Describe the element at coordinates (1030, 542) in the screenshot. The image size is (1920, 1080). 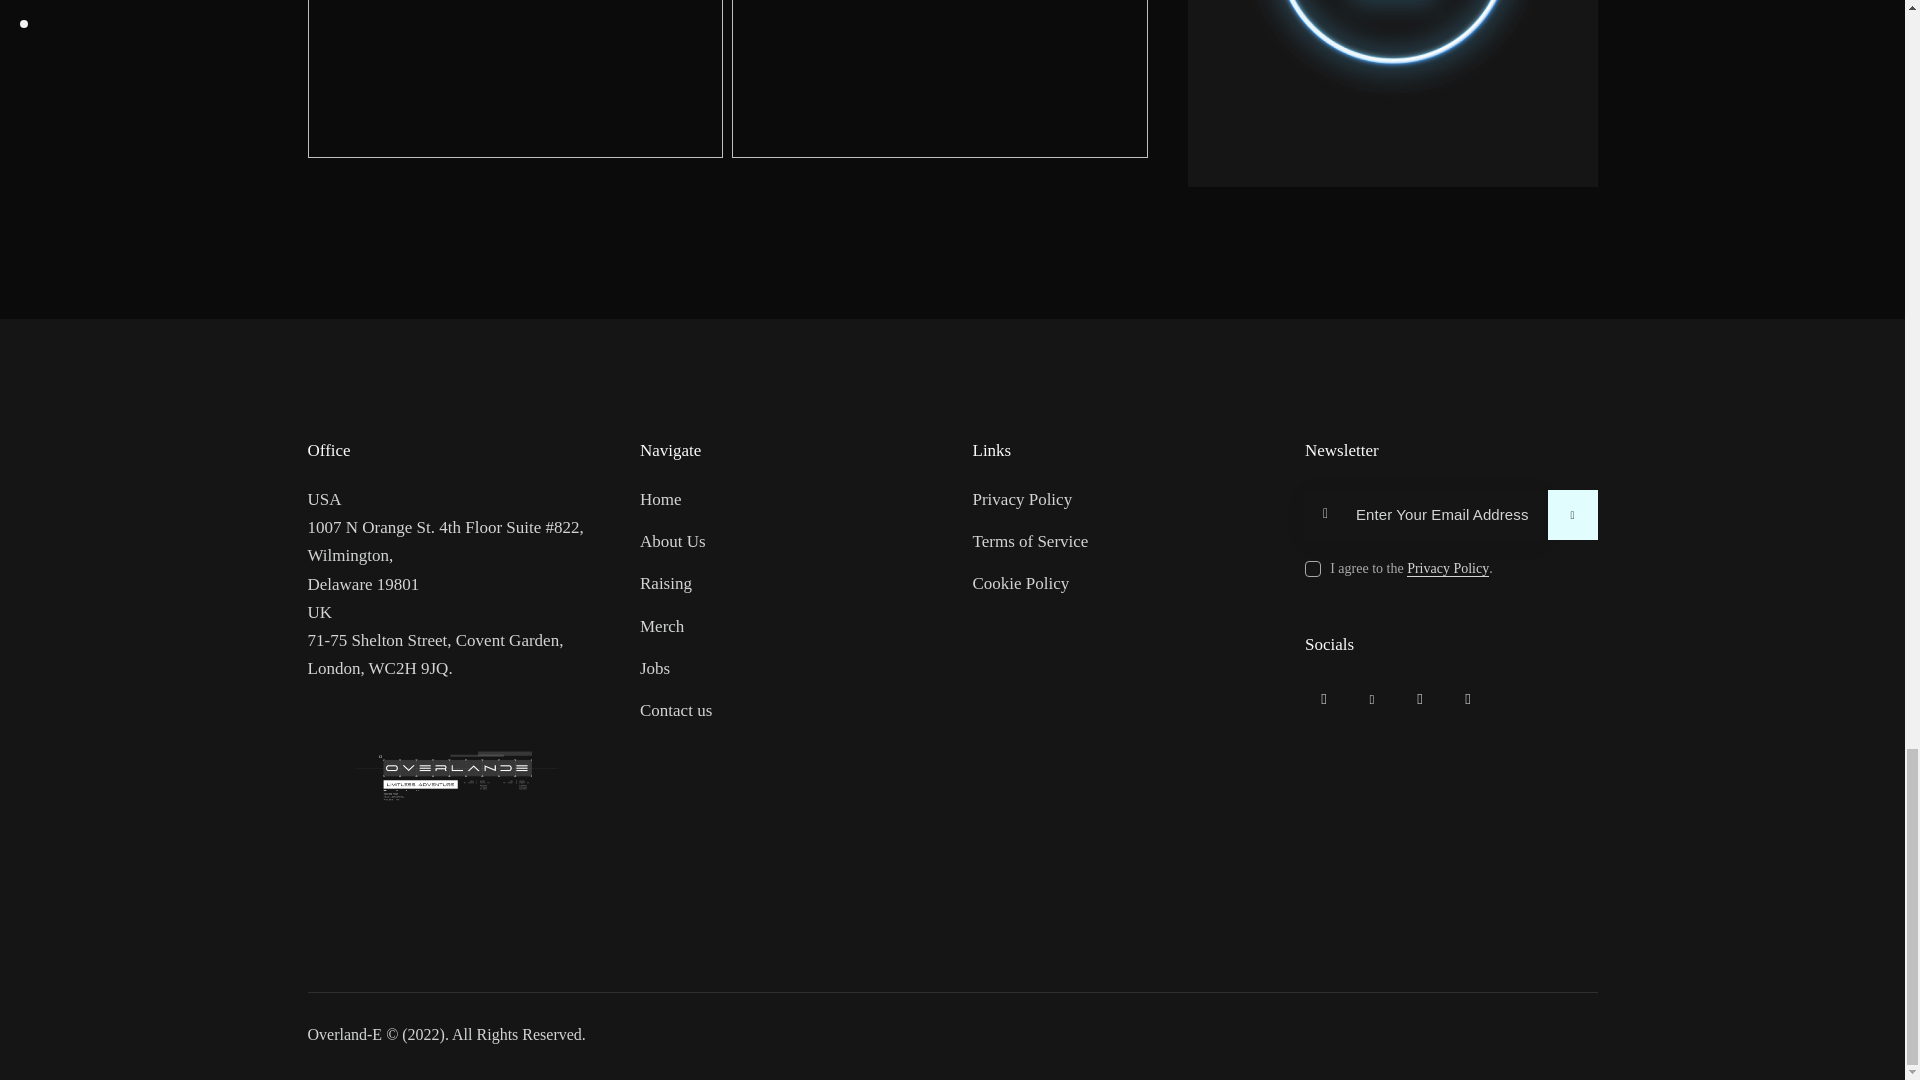
I see `Terms of Service` at that location.